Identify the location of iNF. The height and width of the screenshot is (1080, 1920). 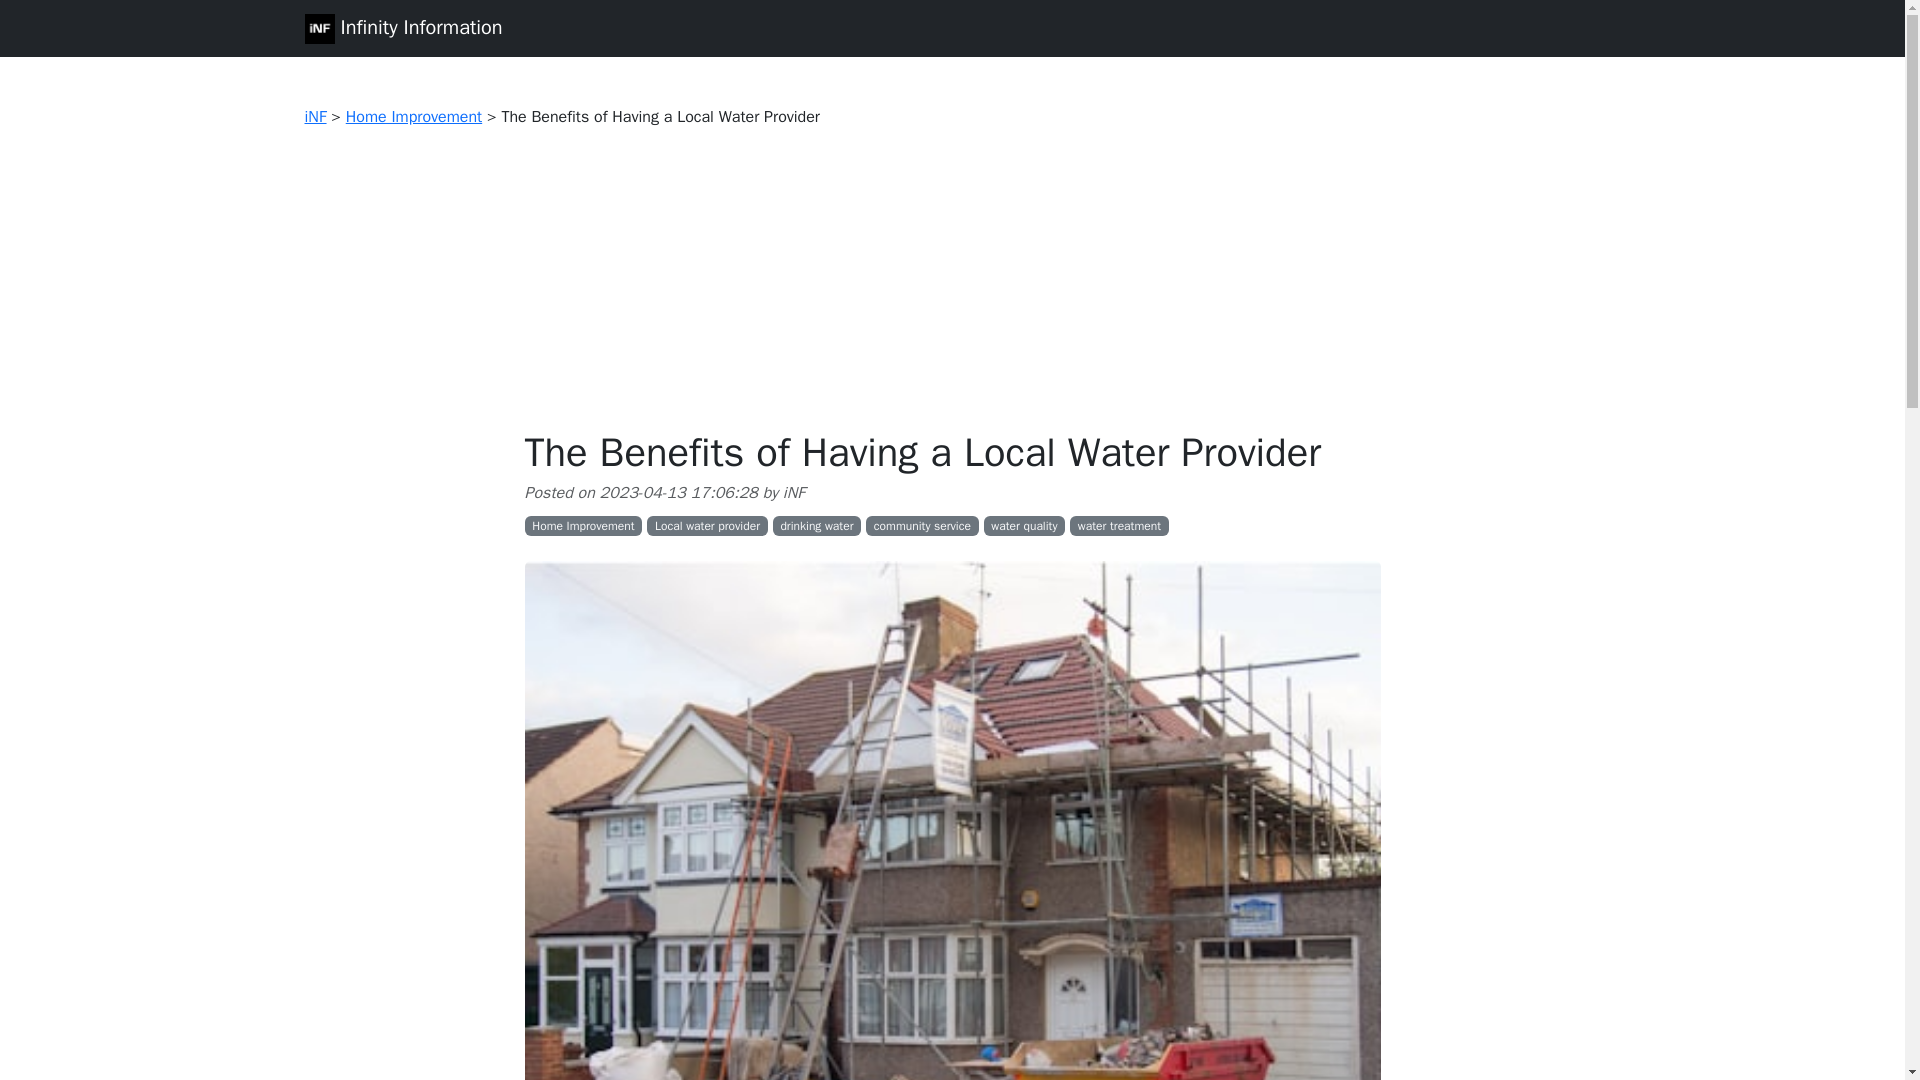
(314, 116).